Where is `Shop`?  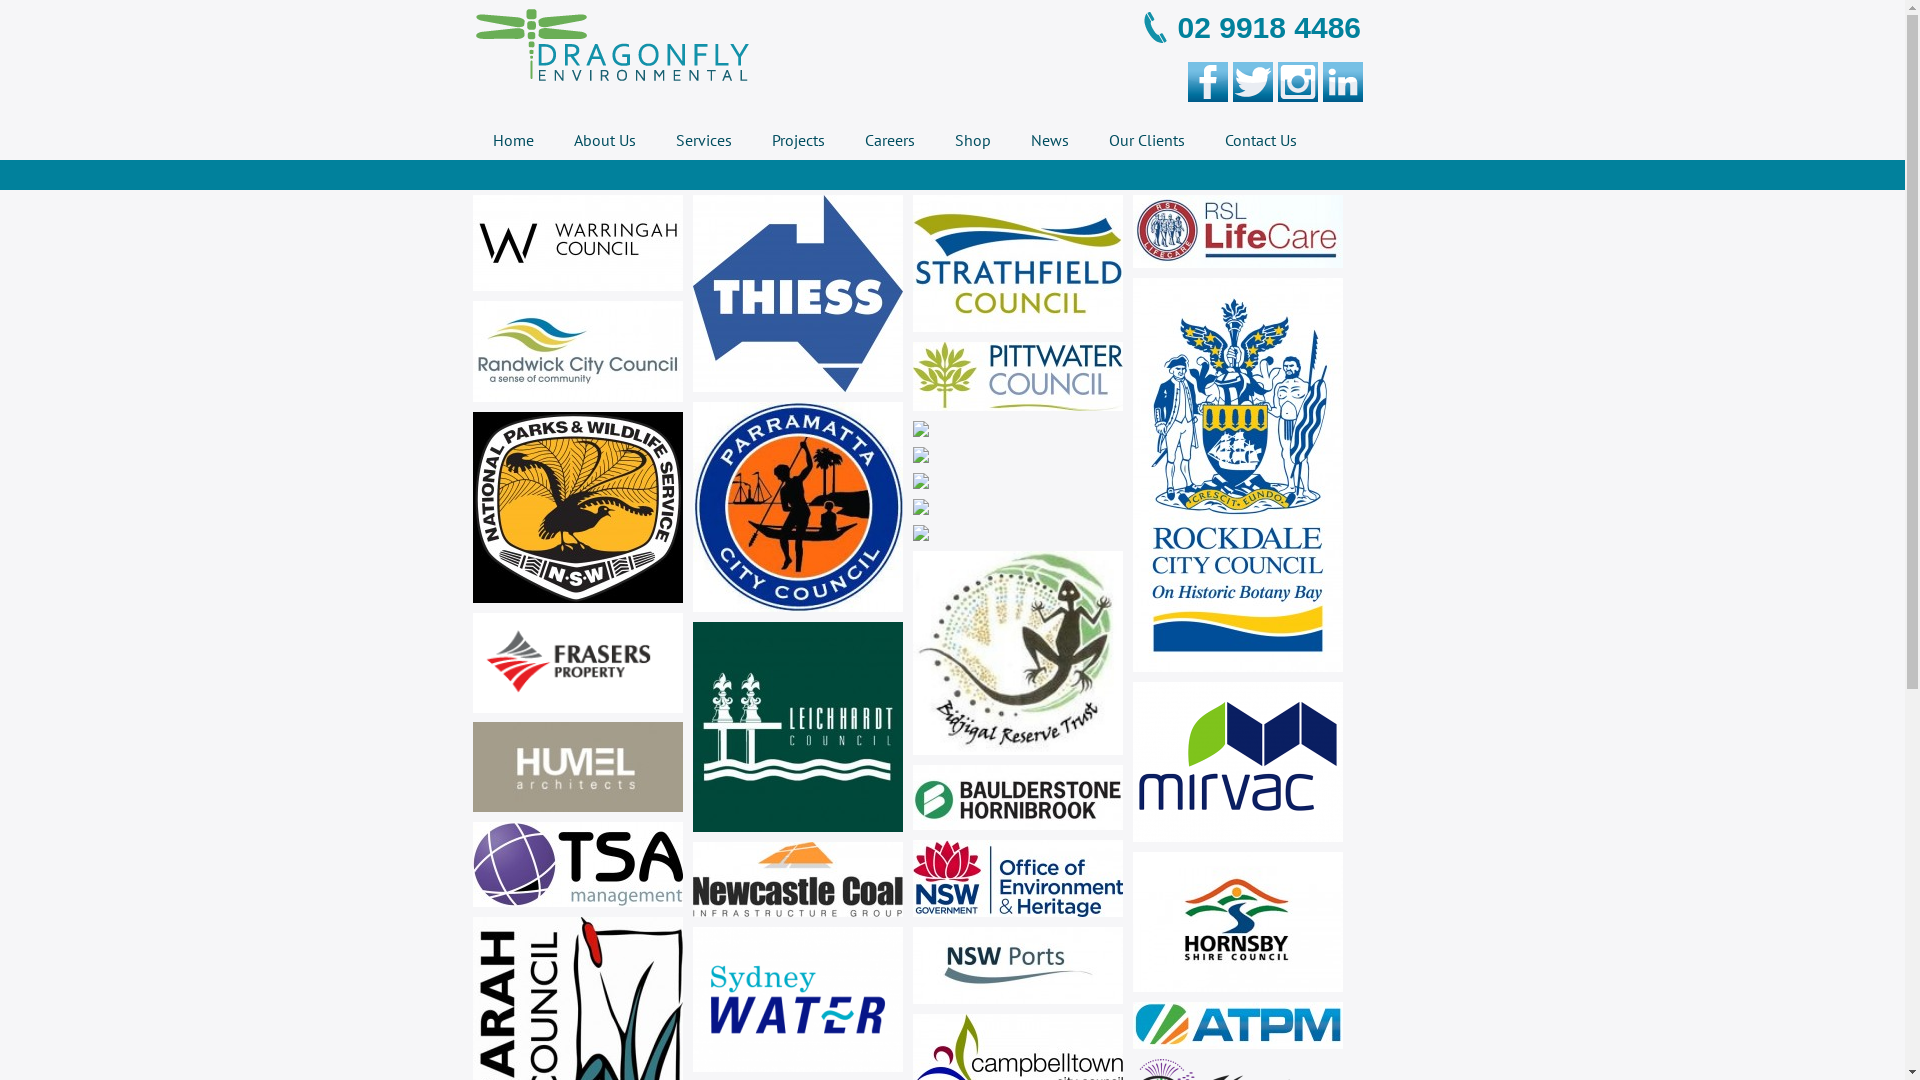
Shop is located at coordinates (972, 140).